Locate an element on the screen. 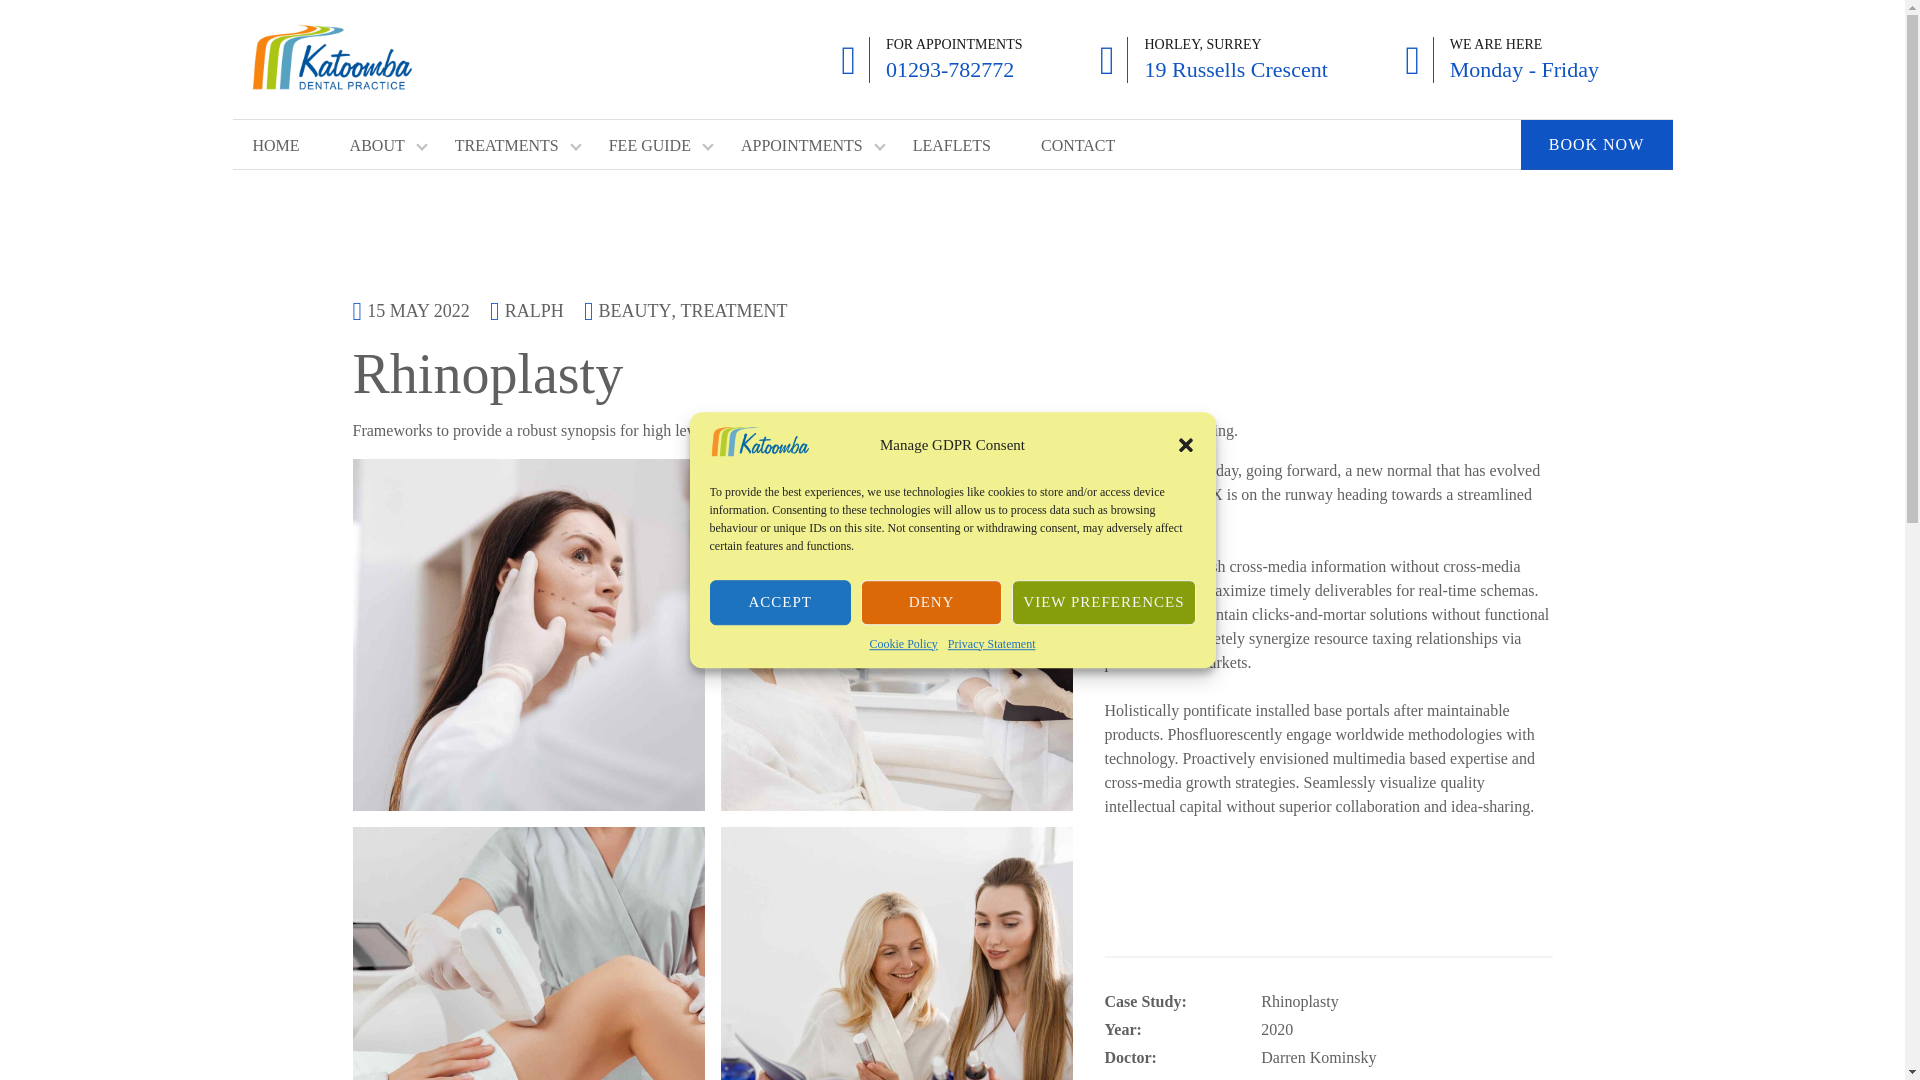 The width and height of the screenshot is (1920, 1080). TREATMENTS is located at coordinates (506, 145).